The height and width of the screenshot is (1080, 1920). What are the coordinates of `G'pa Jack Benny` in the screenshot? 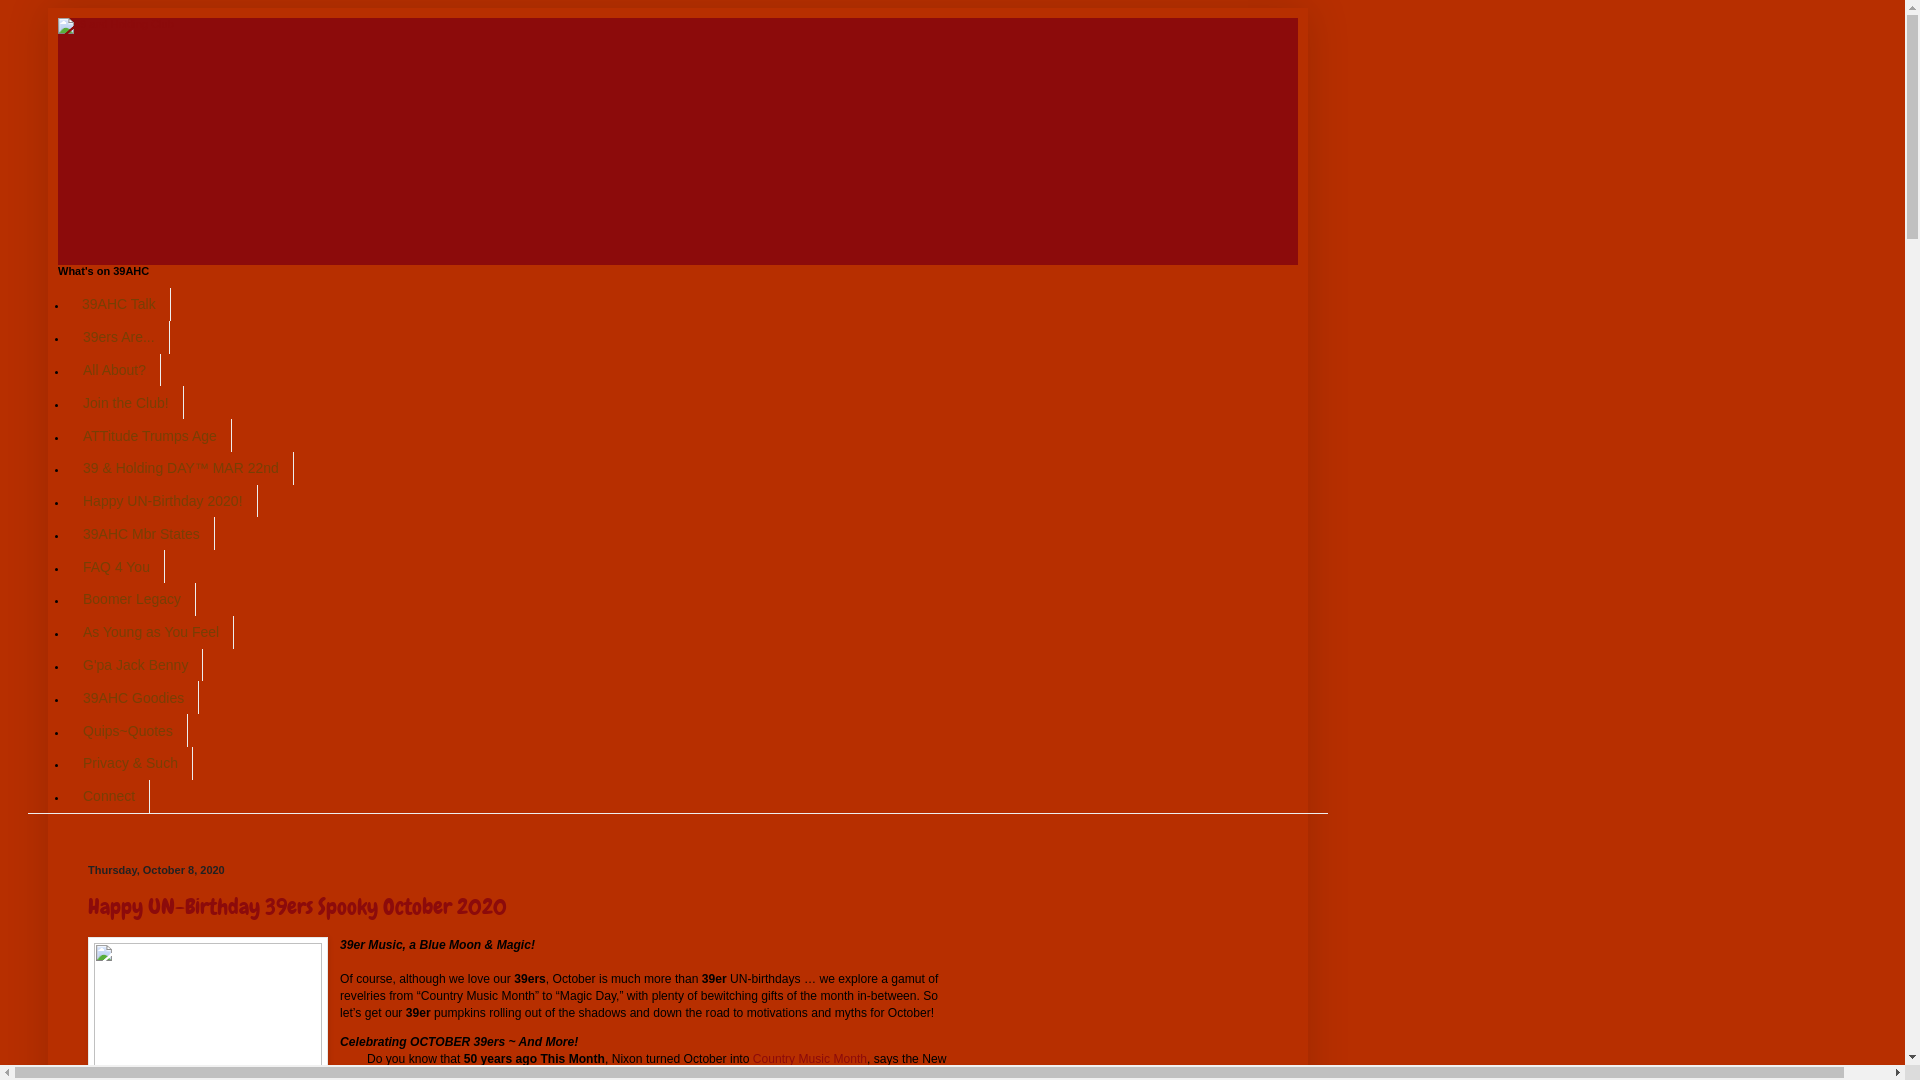 It's located at (136, 666).